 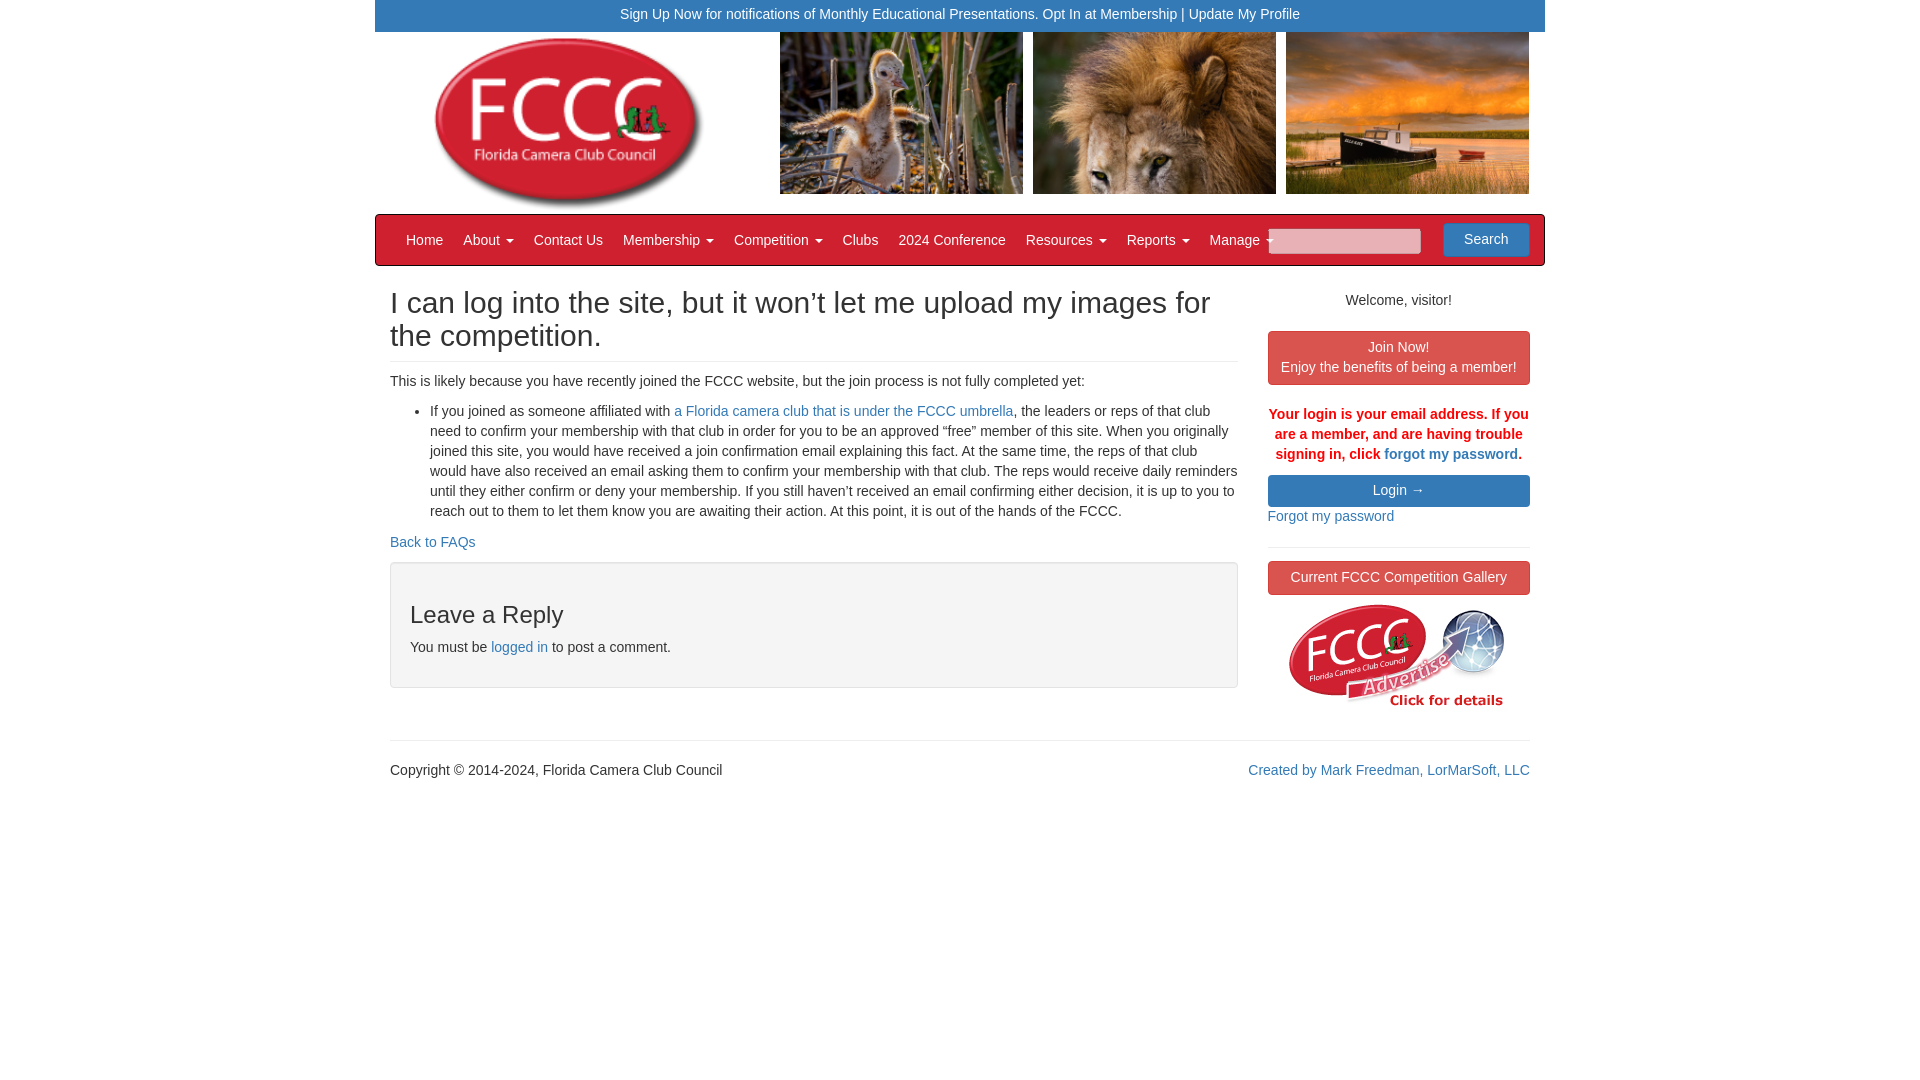 What do you see at coordinates (1066, 239) in the screenshot?
I see `Resources` at bounding box center [1066, 239].